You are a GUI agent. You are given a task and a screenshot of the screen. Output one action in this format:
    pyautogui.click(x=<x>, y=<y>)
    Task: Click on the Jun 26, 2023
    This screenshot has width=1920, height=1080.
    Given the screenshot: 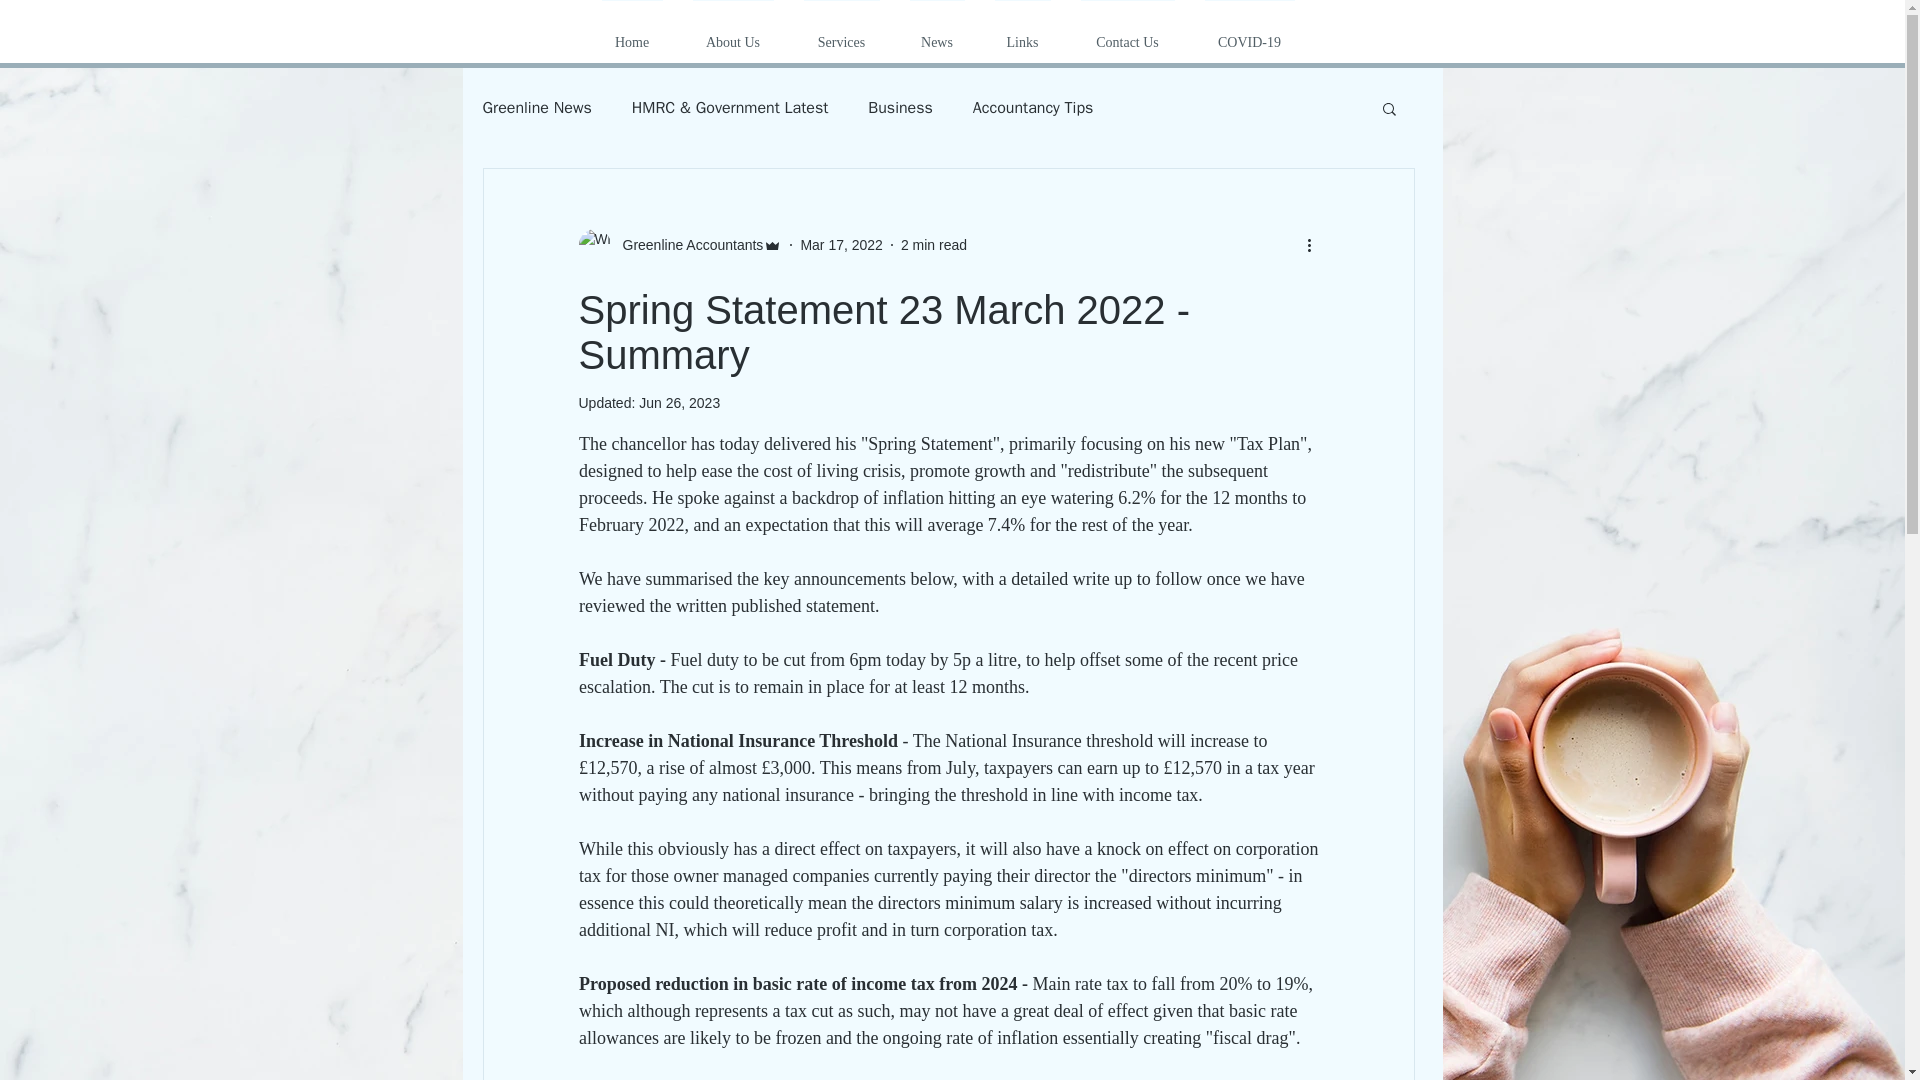 What is the action you would take?
    pyautogui.click(x=680, y=403)
    